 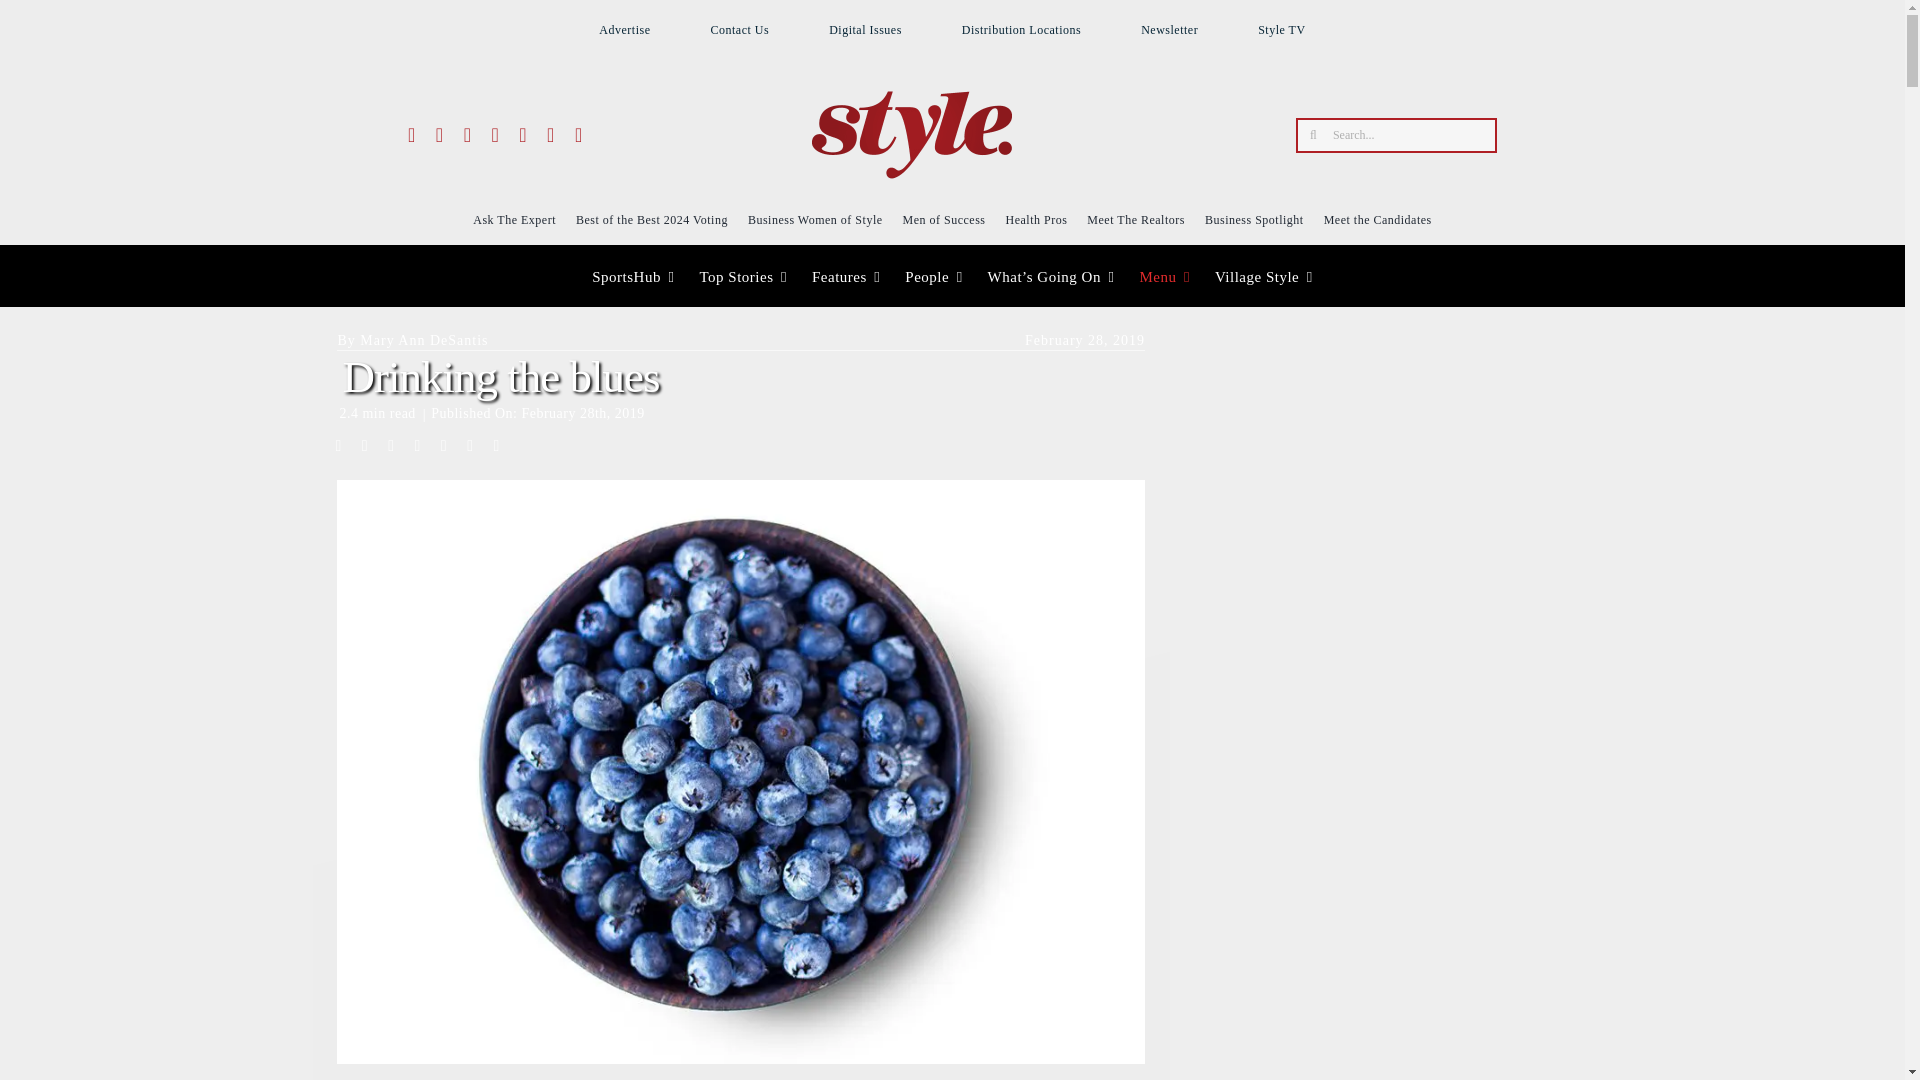 What do you see at coordinates (652, 219) in the screenshot?
I see `Best of the Best 2024 Voting` at bounding box center [652, 219].